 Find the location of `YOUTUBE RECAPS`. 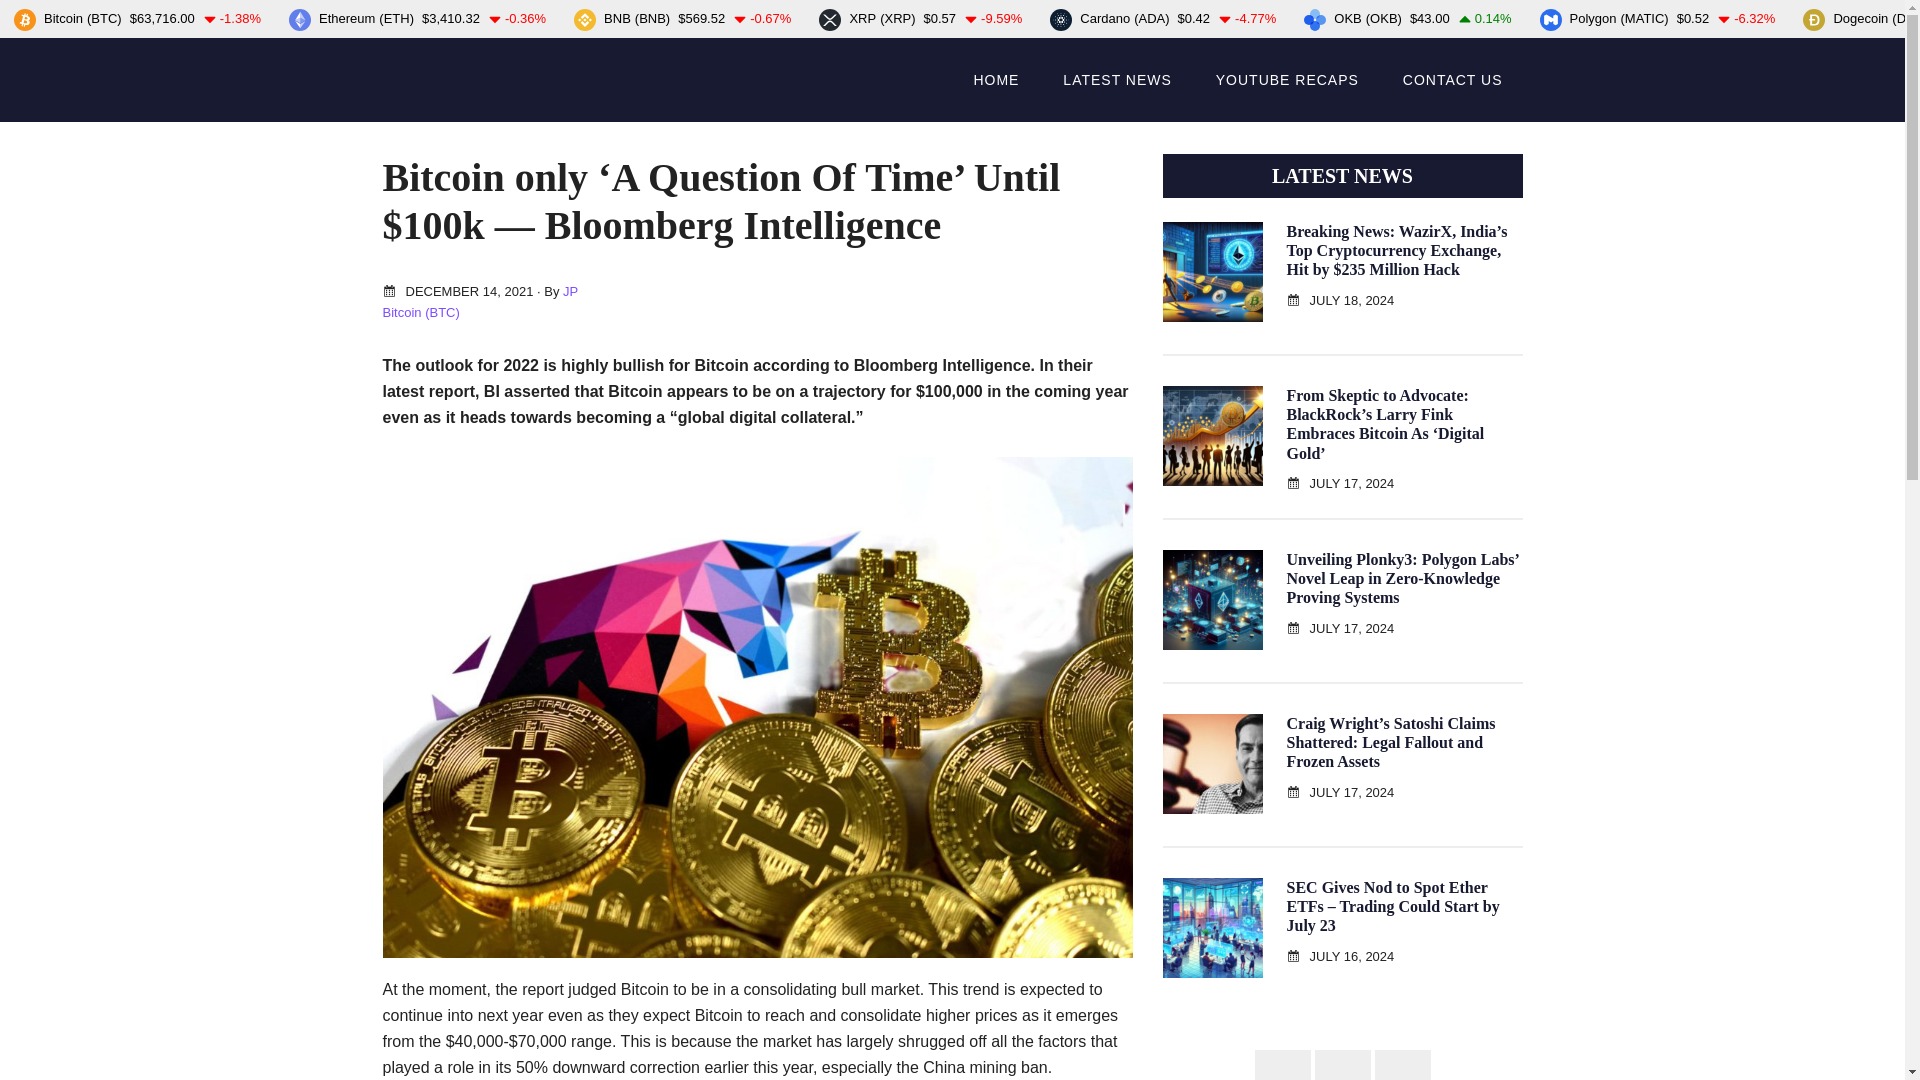

YOUTUBE RECAPS is located at coordinates (1287, 80).